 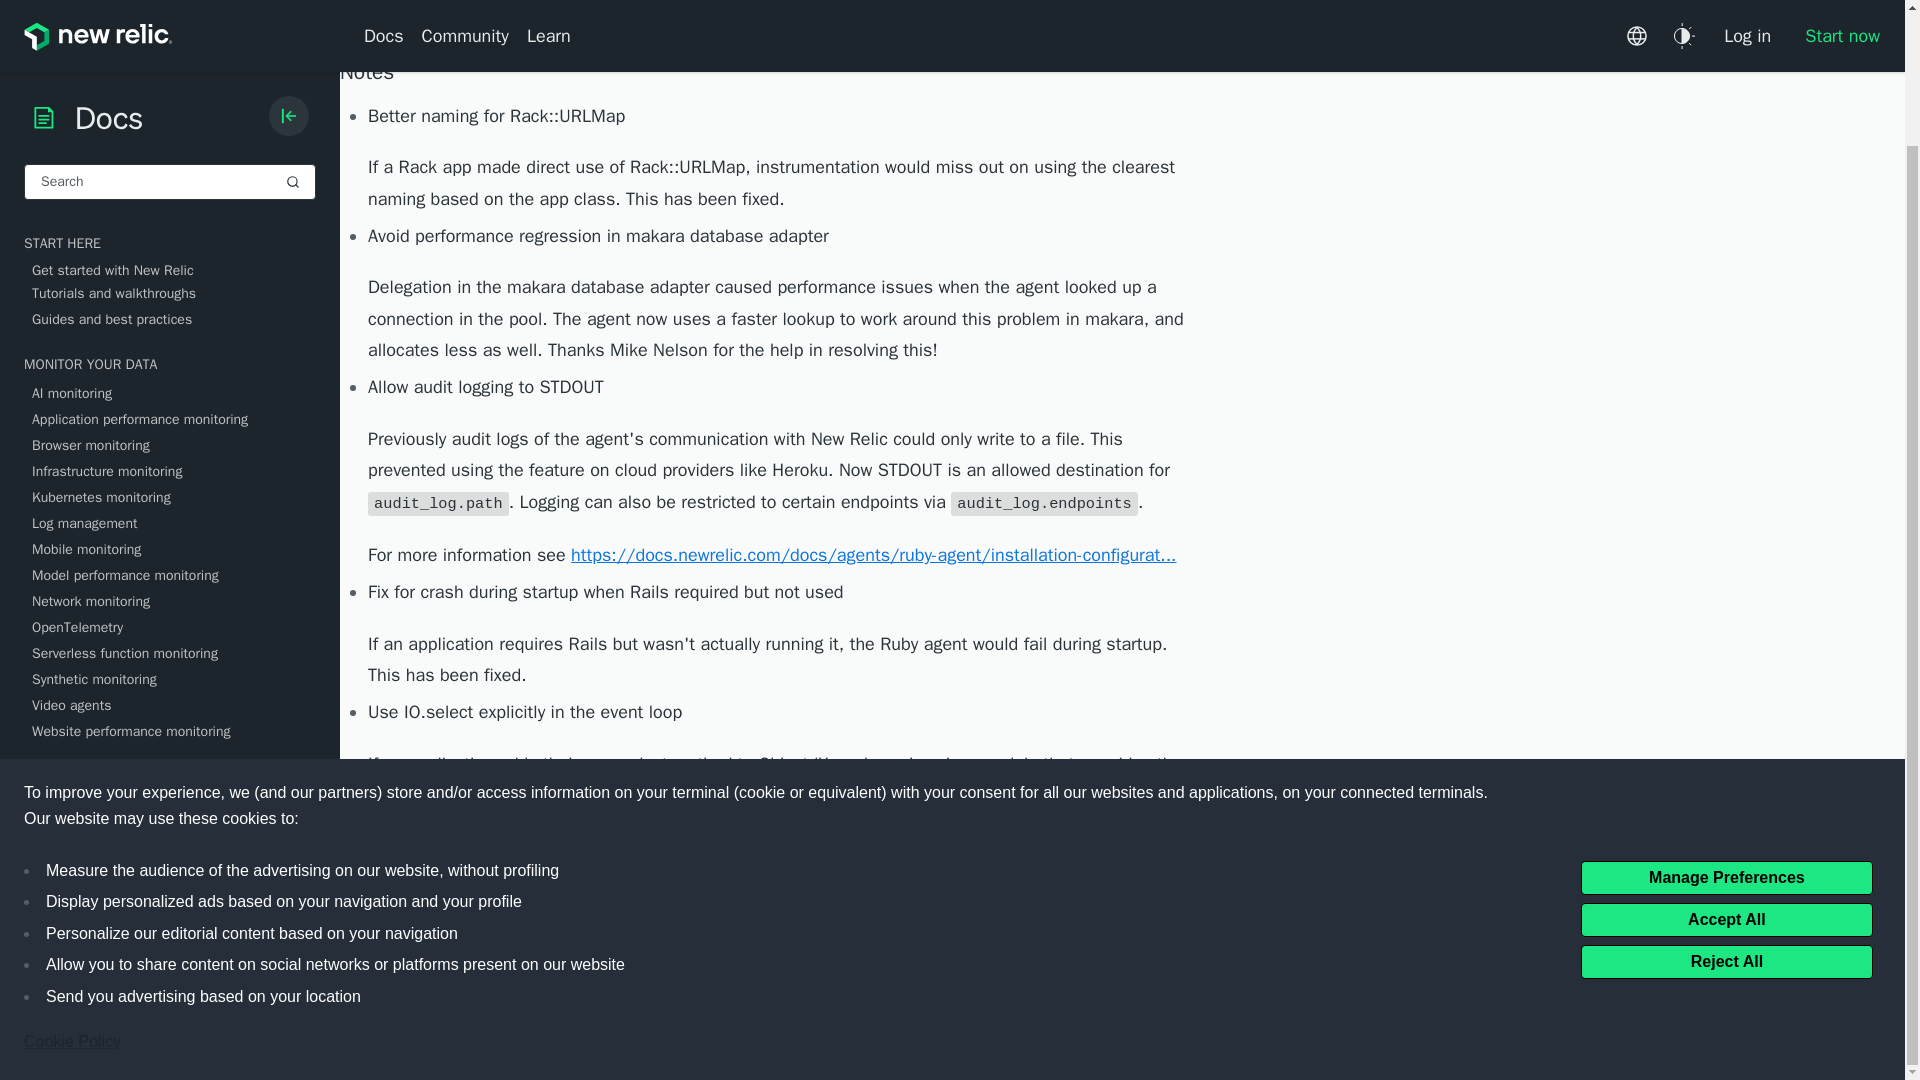 I want to click on Accept All, so click(x=1726, y=764).